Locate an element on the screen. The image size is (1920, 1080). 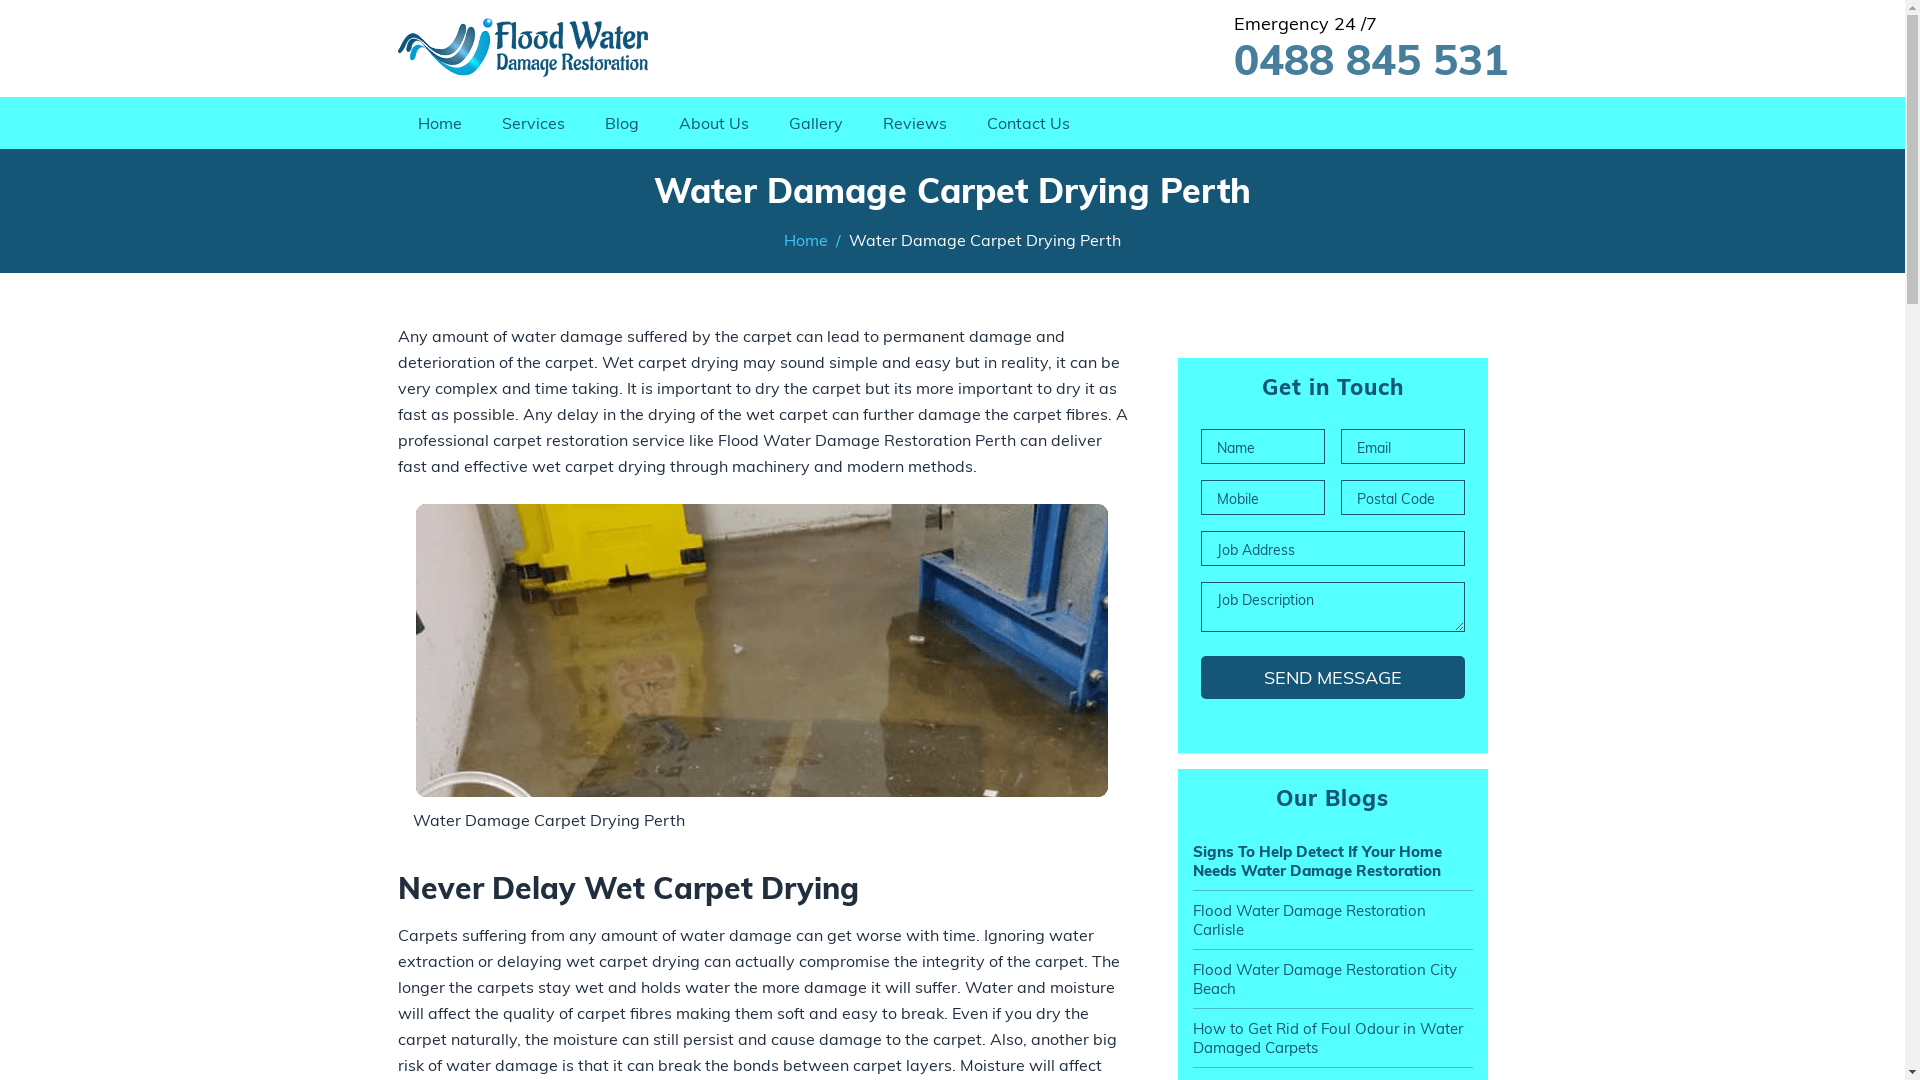
Home is located at coordinates (440, 123).